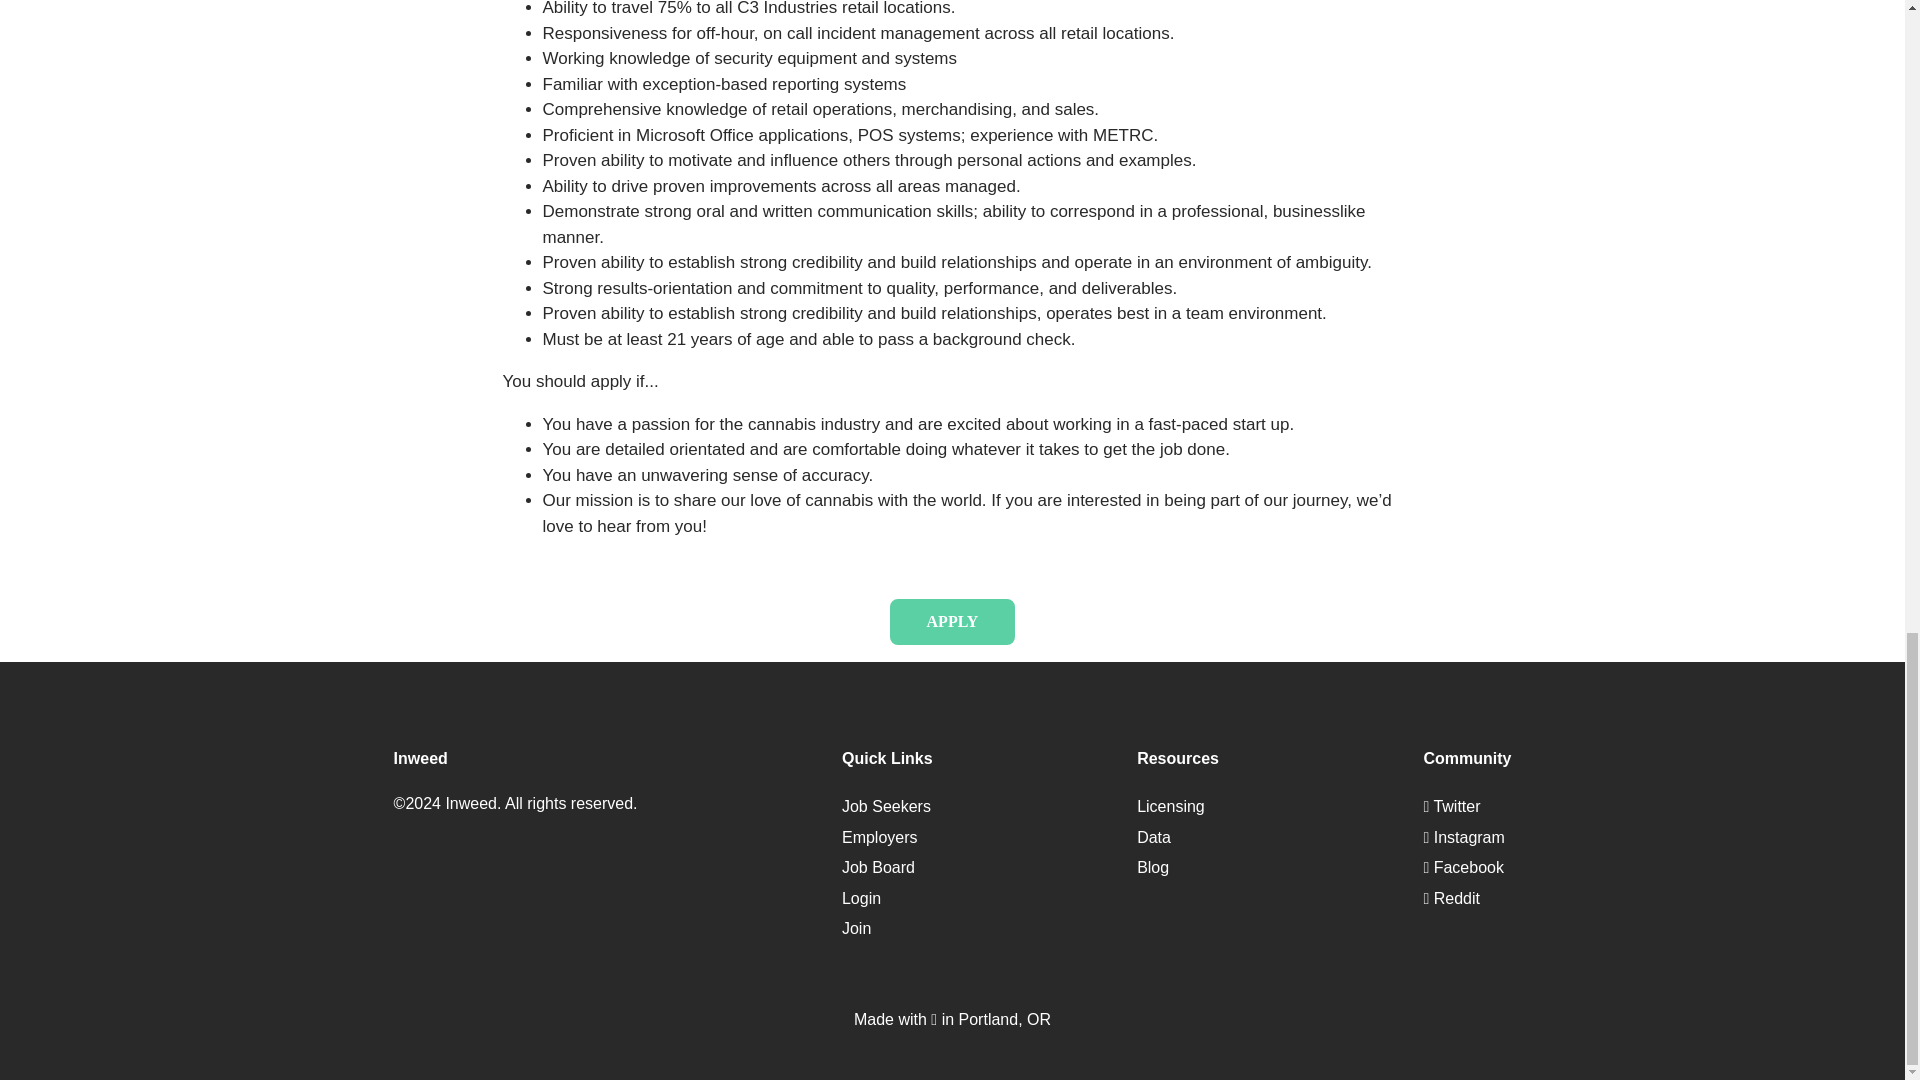  Describe the element at coordinates (1462, 837) in the screenshot. I see ` Instagram` at that location.